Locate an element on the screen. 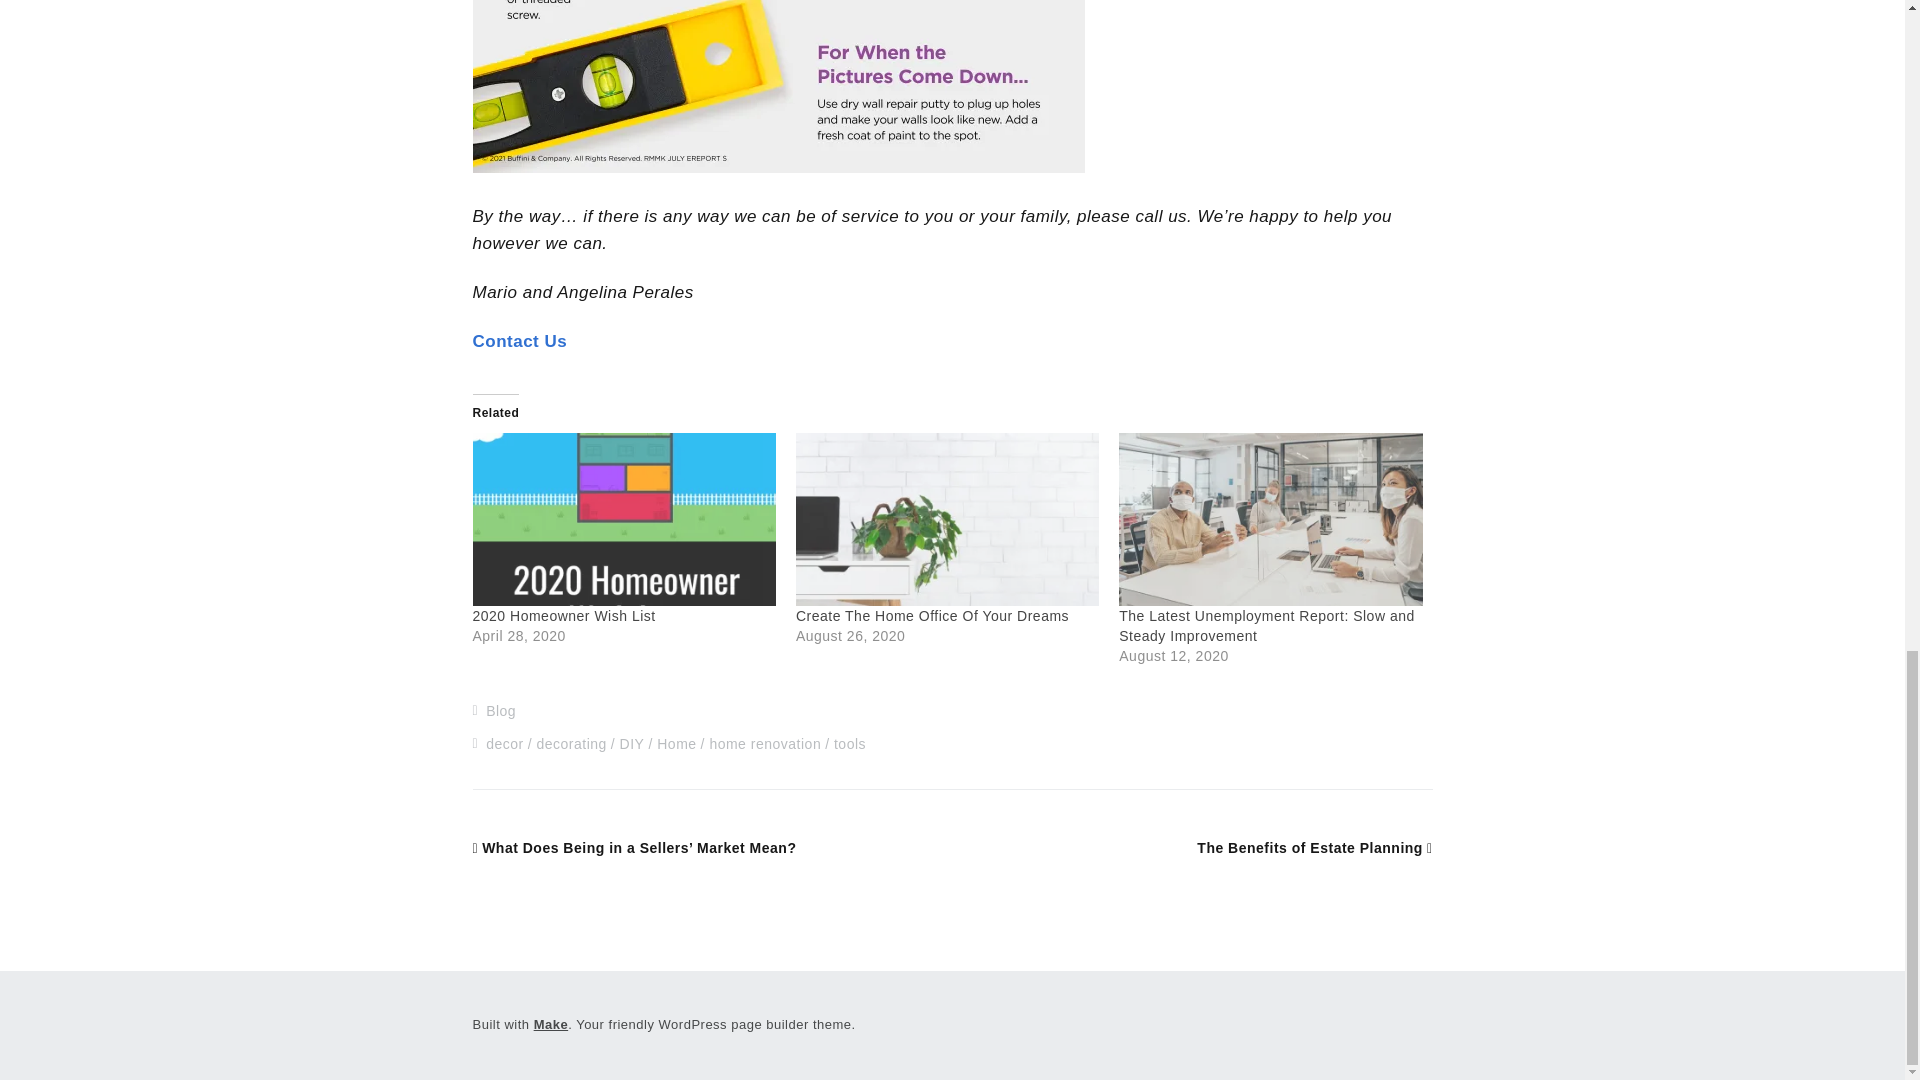 Image resolution: width=1920 pixels, height=1080 pixels. The Benefits of Estate Planning is located at coordinates (1314, 848).